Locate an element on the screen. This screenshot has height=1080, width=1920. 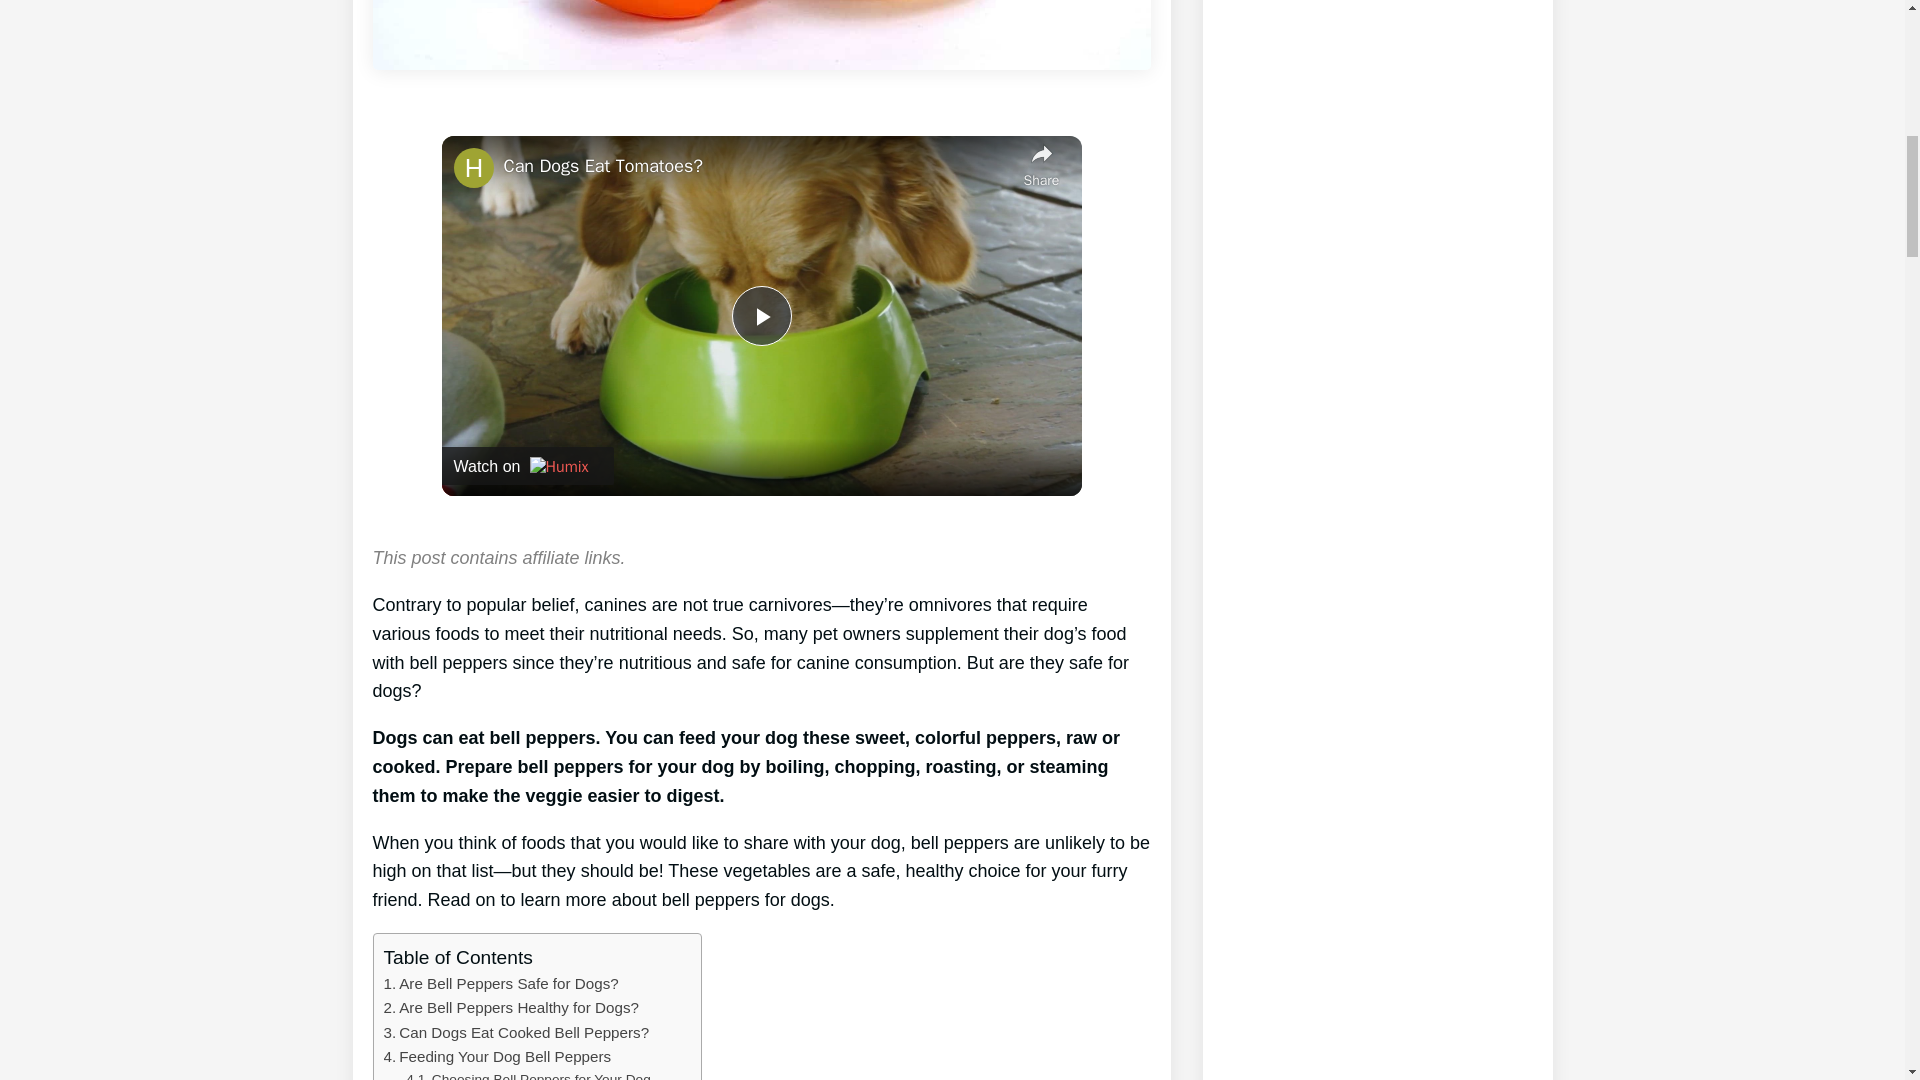
Feeding Your Dog Bell Peppers is located at coordinates (498, 1057).